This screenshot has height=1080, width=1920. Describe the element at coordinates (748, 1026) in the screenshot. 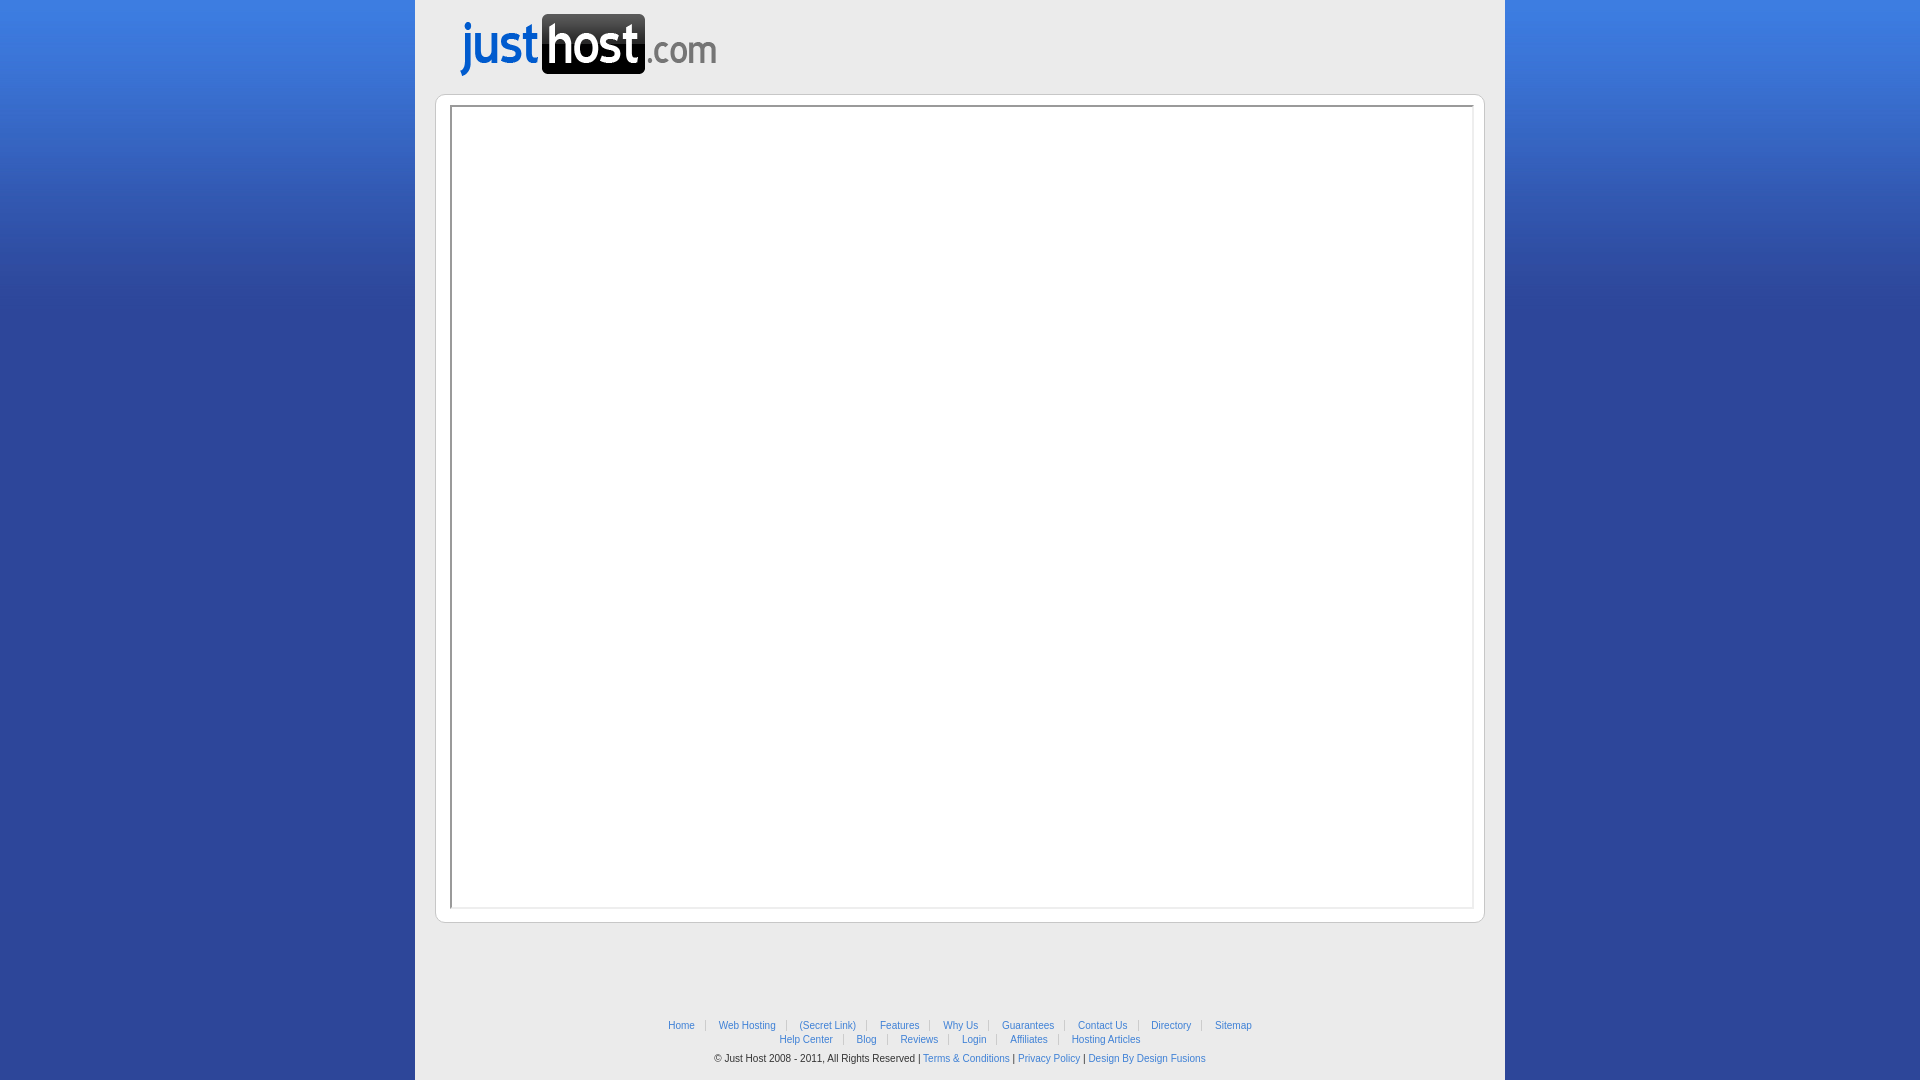

I see `Web Hosting` at that location.